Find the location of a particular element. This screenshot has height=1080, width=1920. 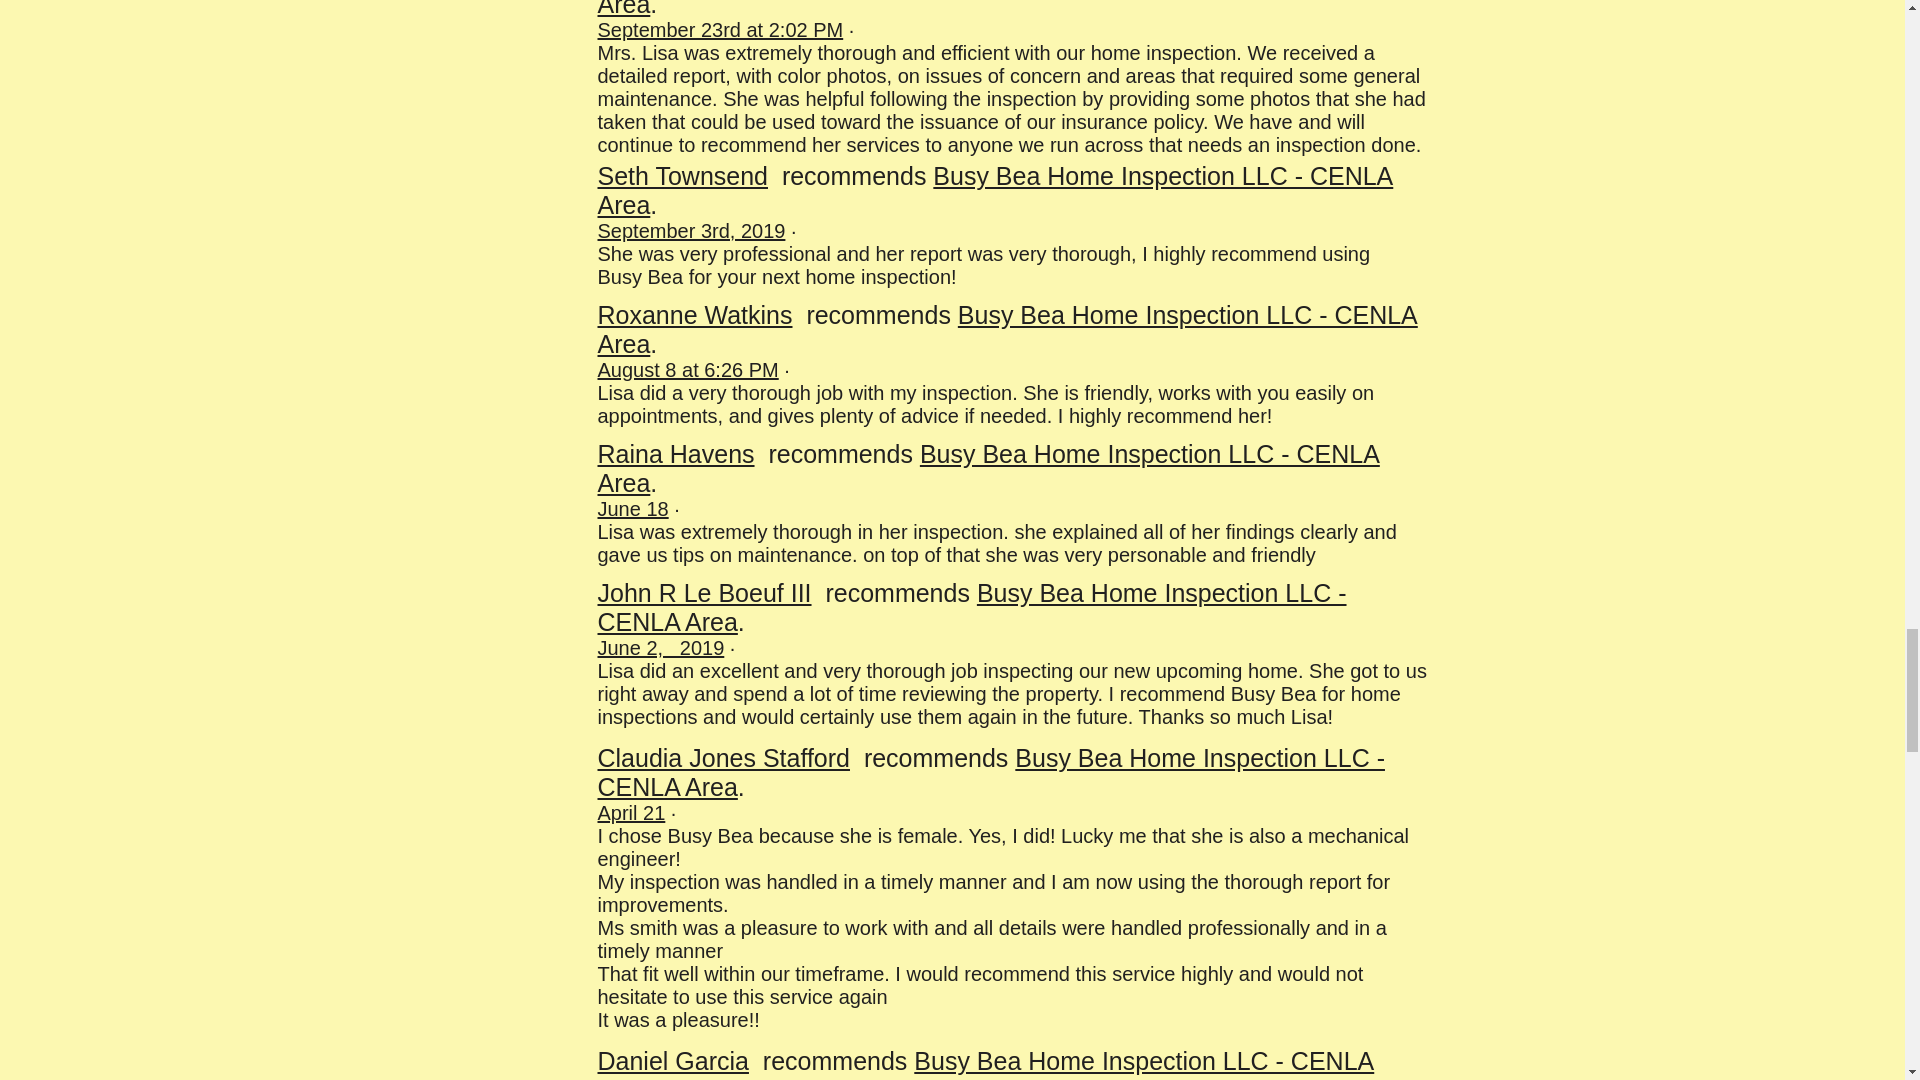

Busy Bea Home Inspection LLC - CENLA Area is located at coordinates (990, 9).